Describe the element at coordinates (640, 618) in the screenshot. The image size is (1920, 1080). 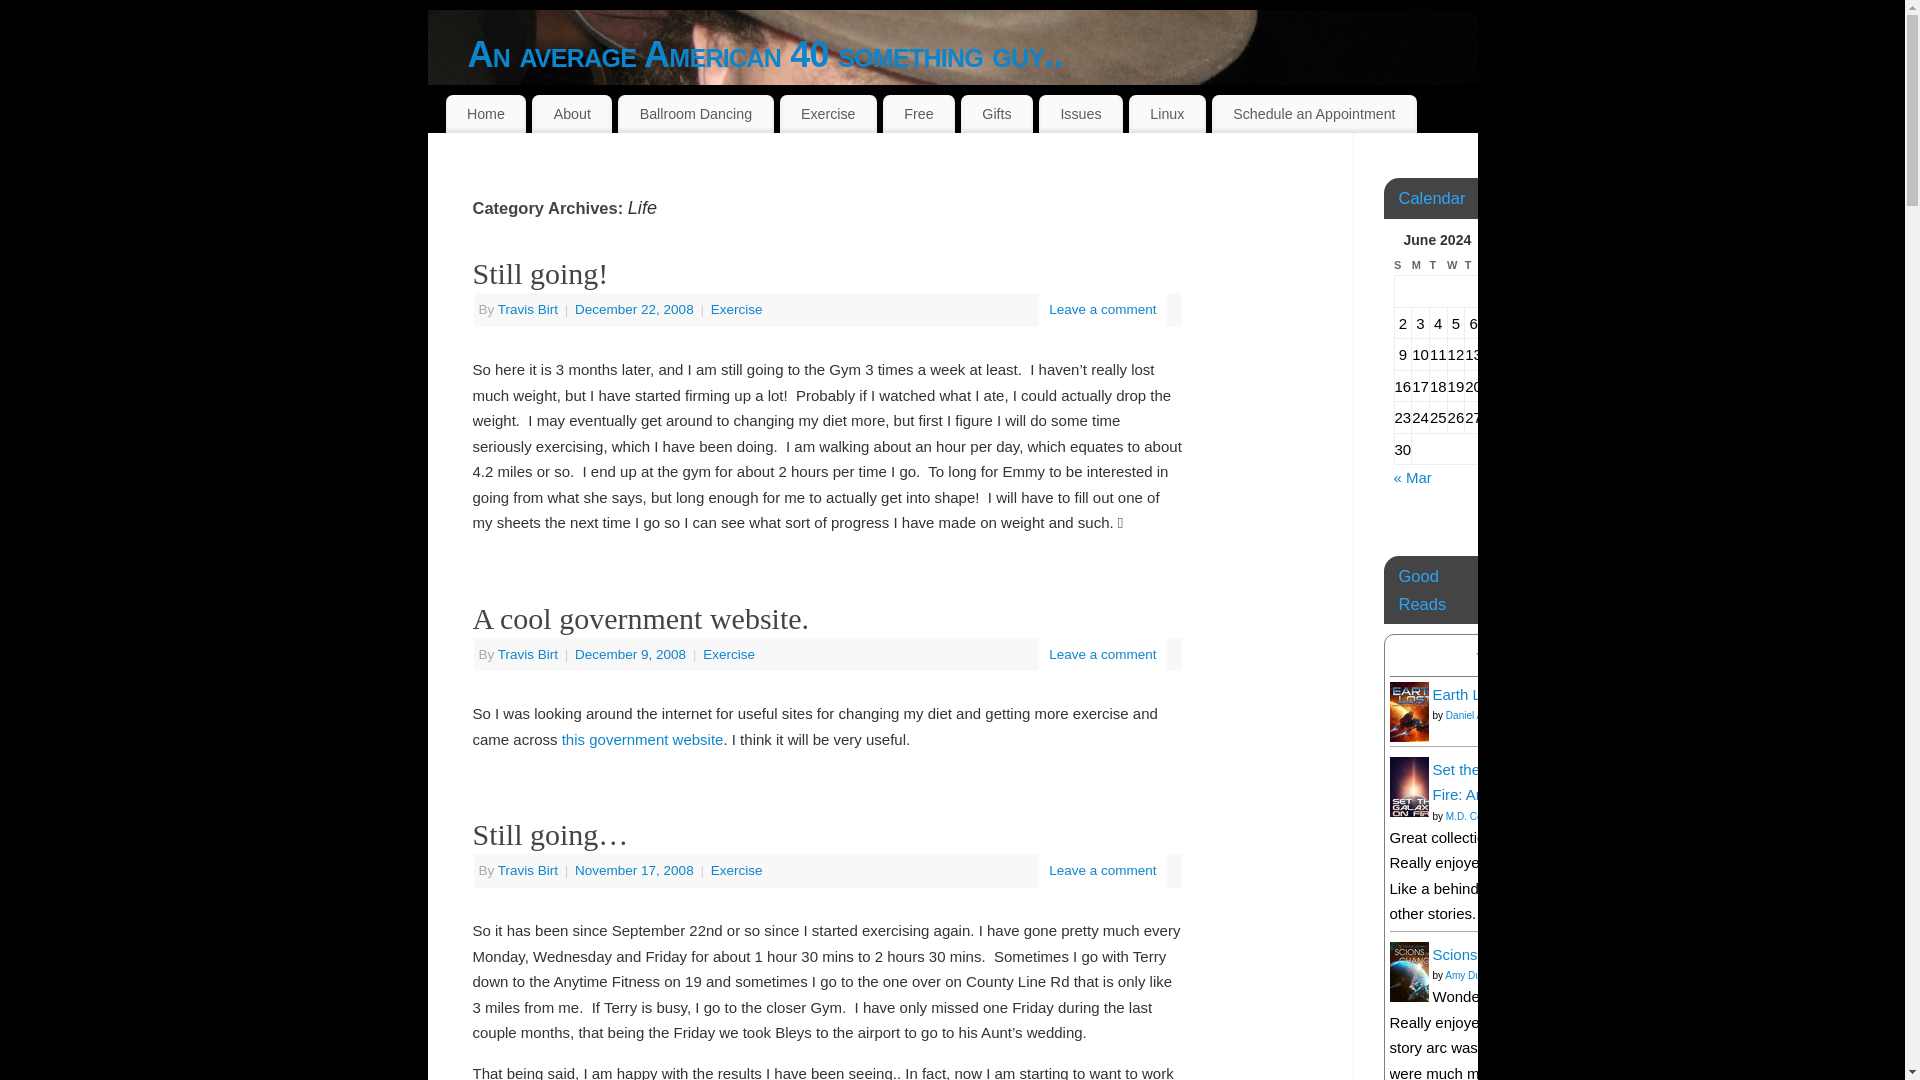
I see `A cool government website.` at that location.